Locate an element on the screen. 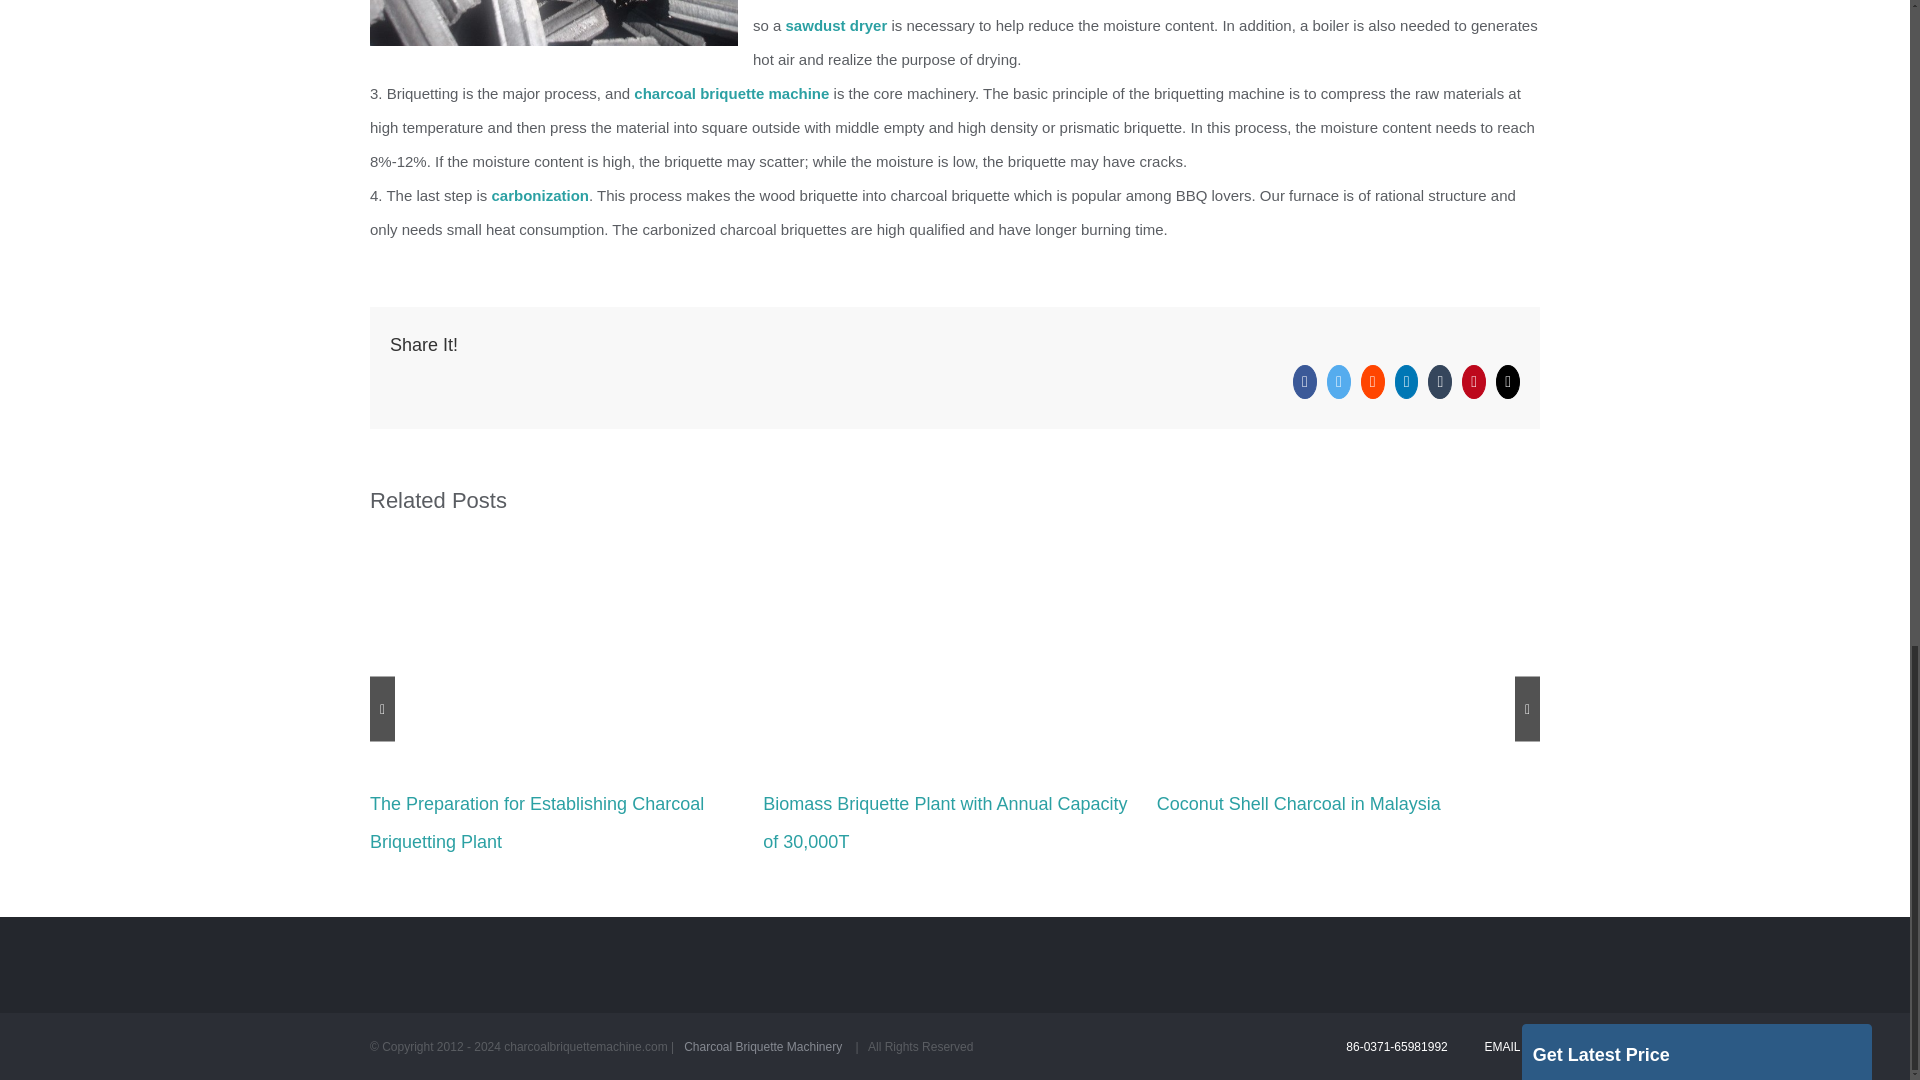 This screenshot has height=1080, width=1920. The Preparation for Establishing Charcoal Briquetting Plant is located at coordinates (537, 822).